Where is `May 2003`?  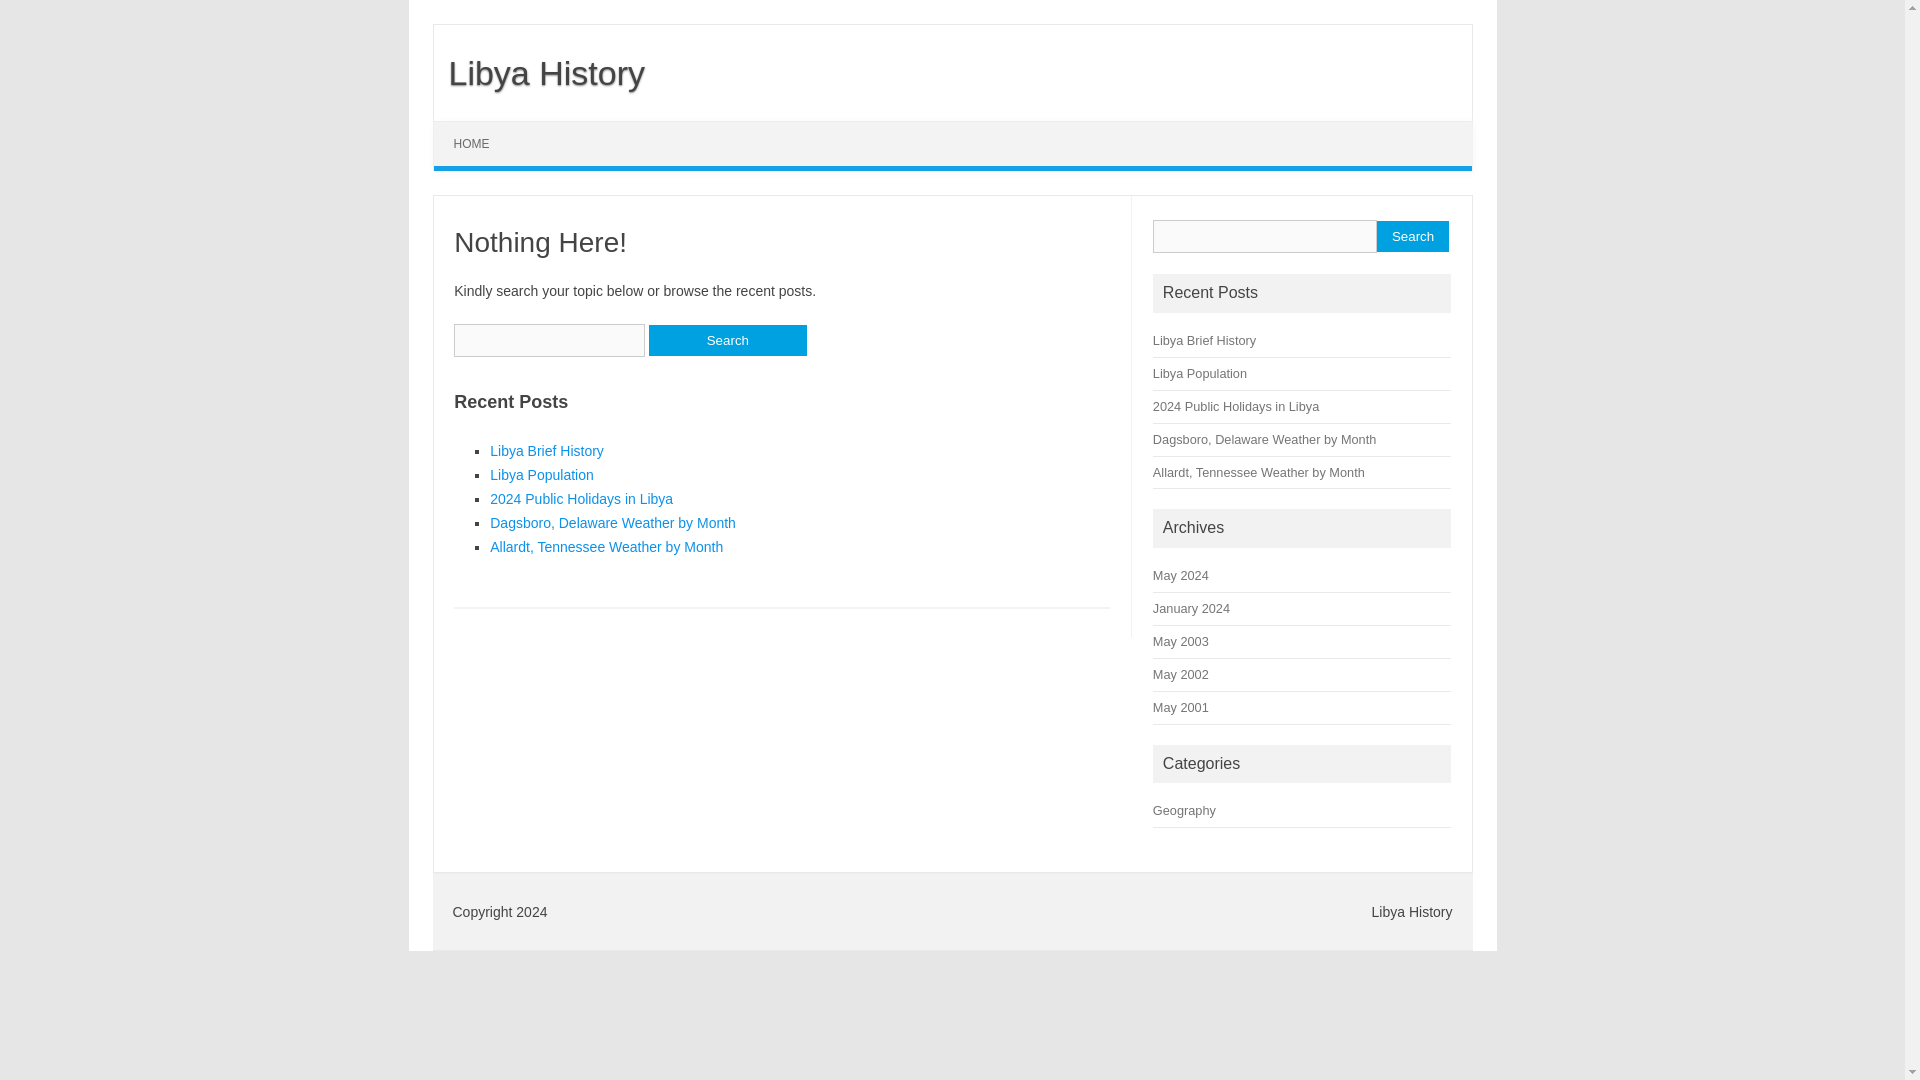 May 2003 is located at coordinates (1181, 641).